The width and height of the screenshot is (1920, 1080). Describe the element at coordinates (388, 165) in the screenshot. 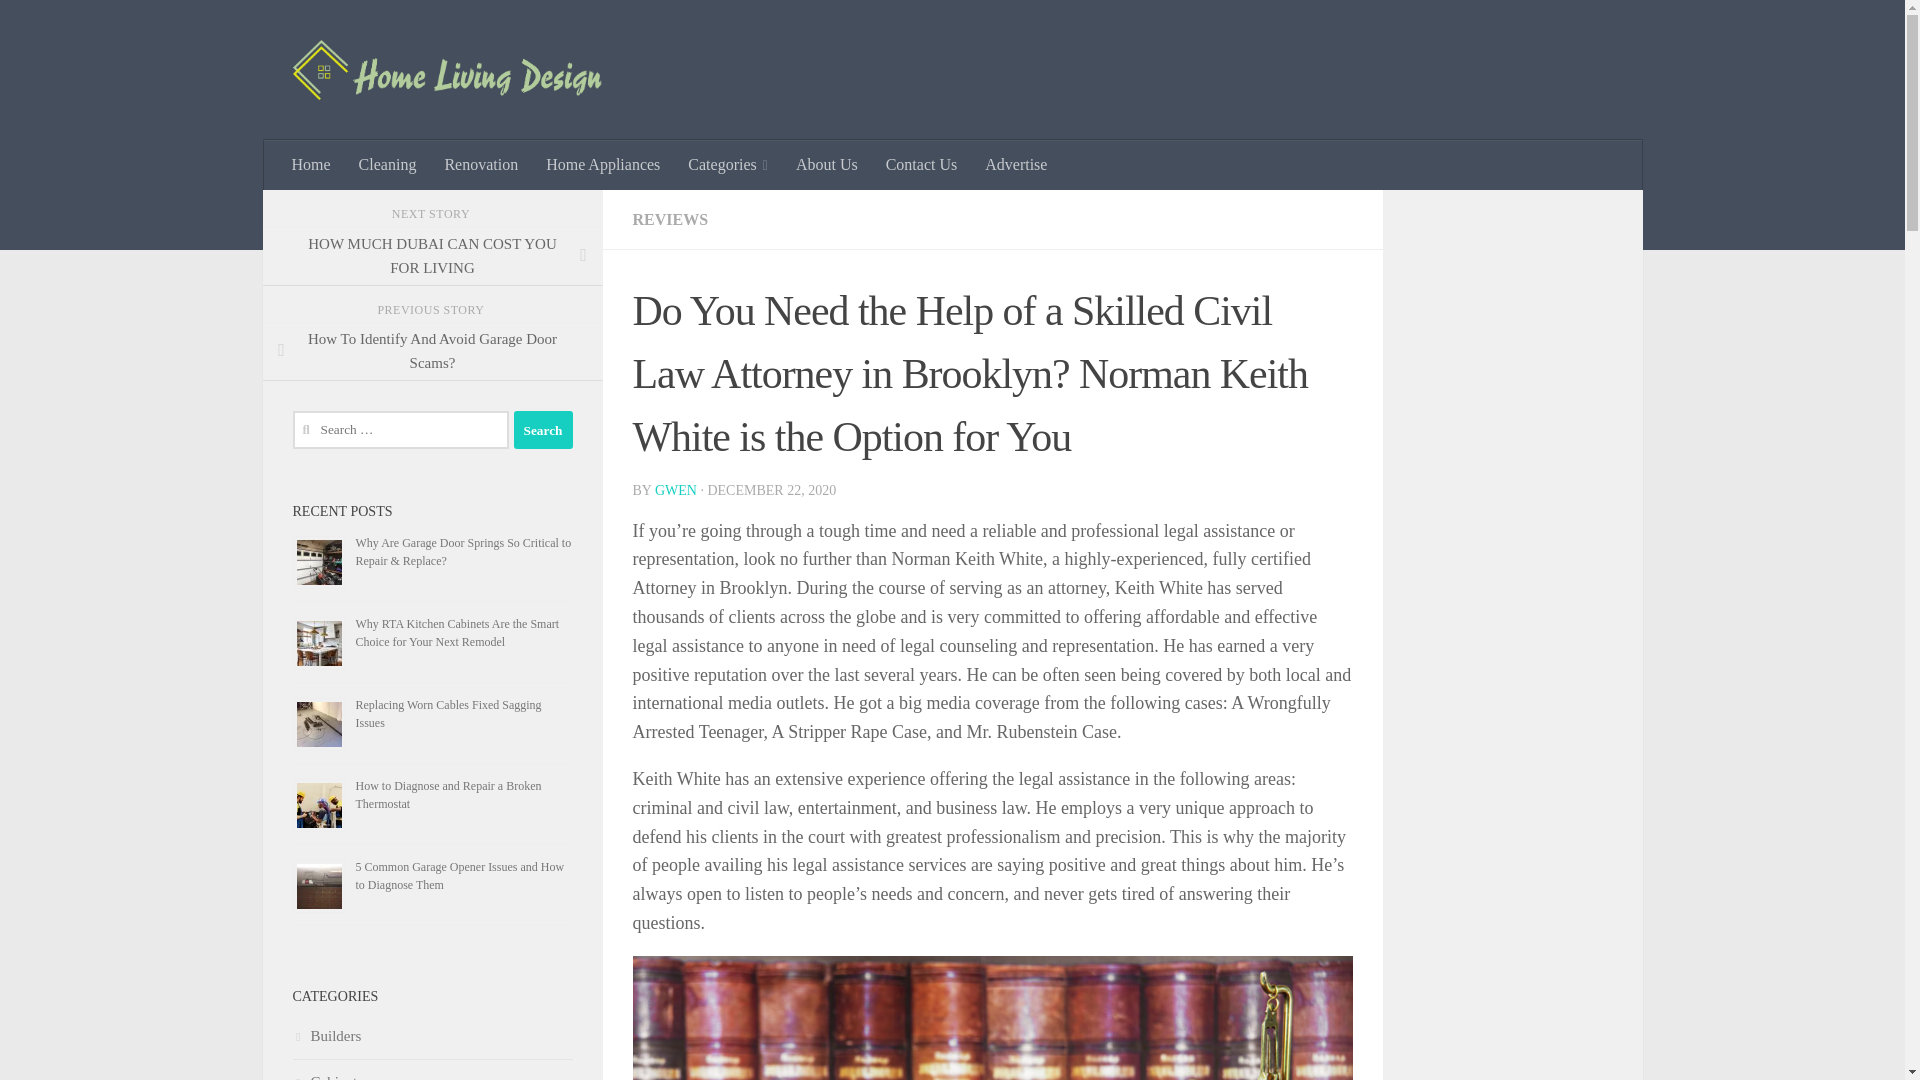

I see `Cleaning` at that location.